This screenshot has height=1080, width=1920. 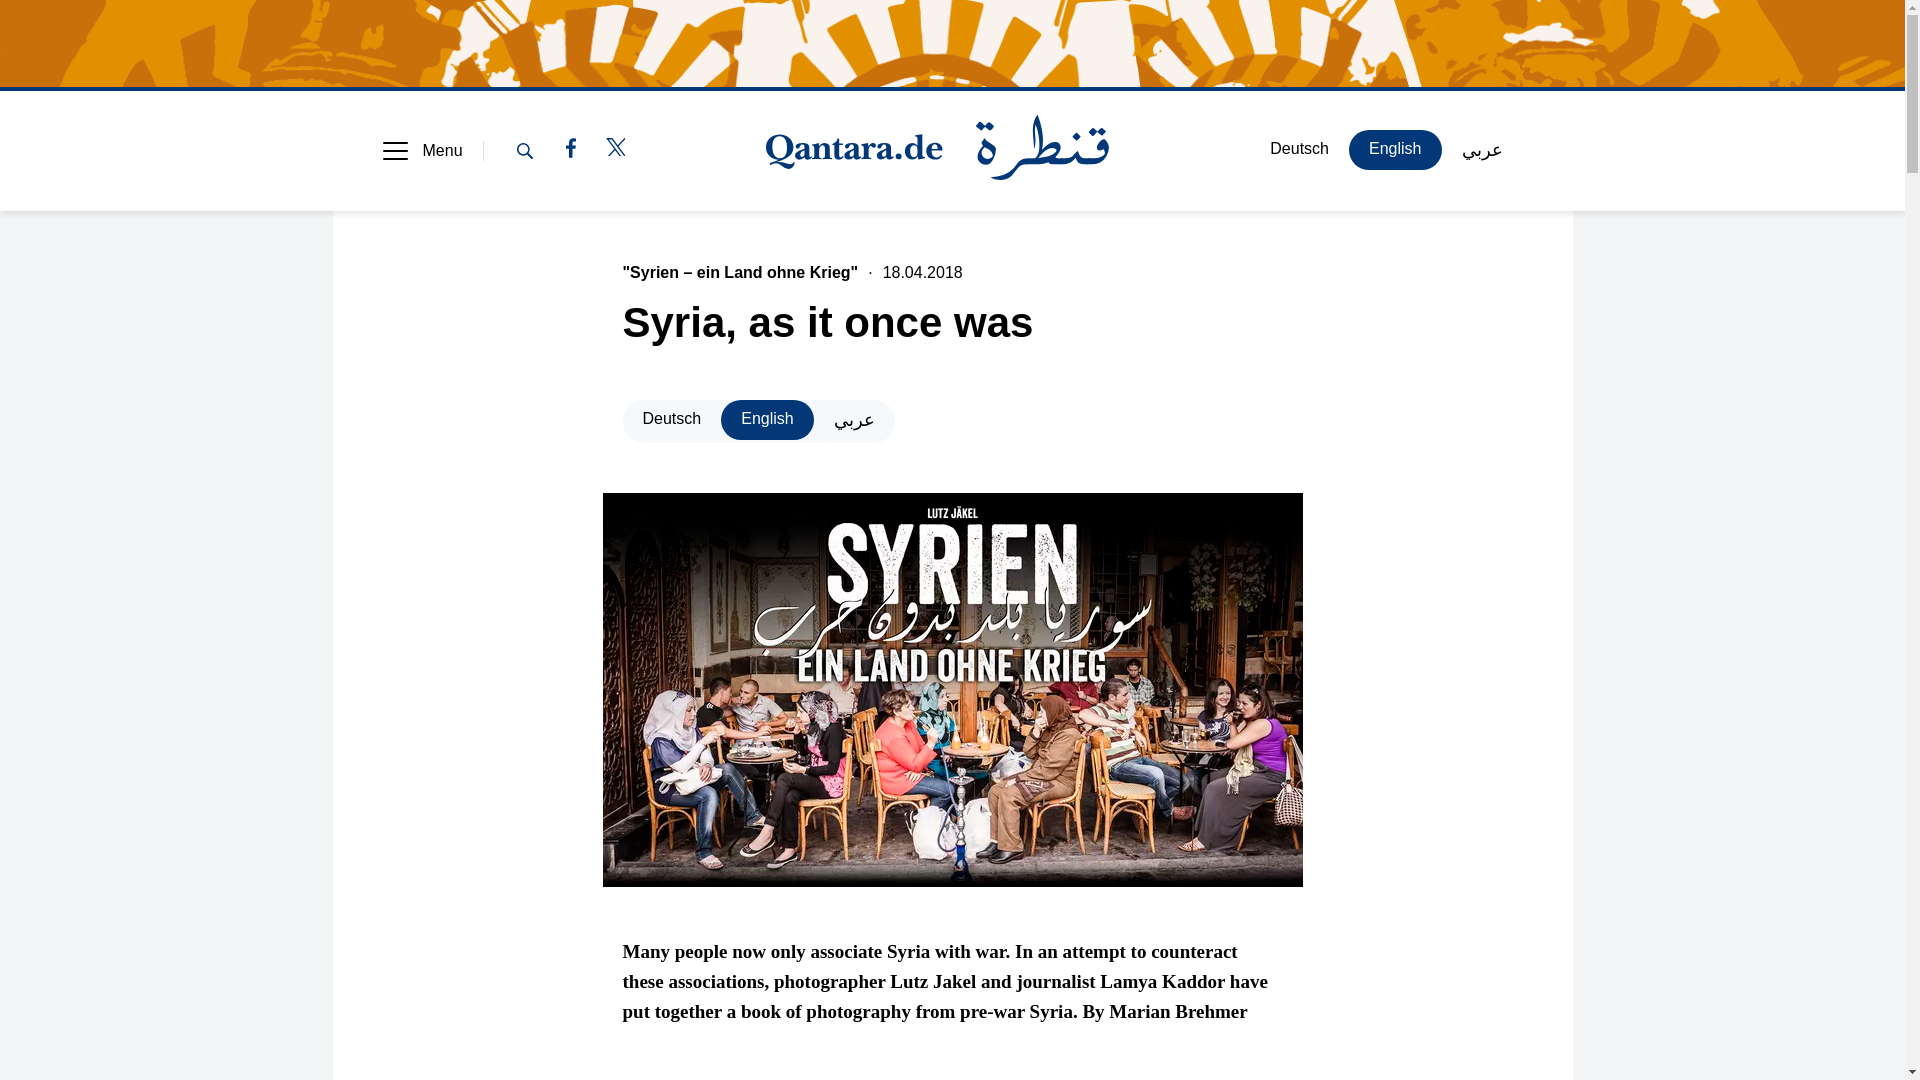 What do you see at coordinates (1395, 149) in the screenshot?
I see `English` at bounding box center [1395, 149].